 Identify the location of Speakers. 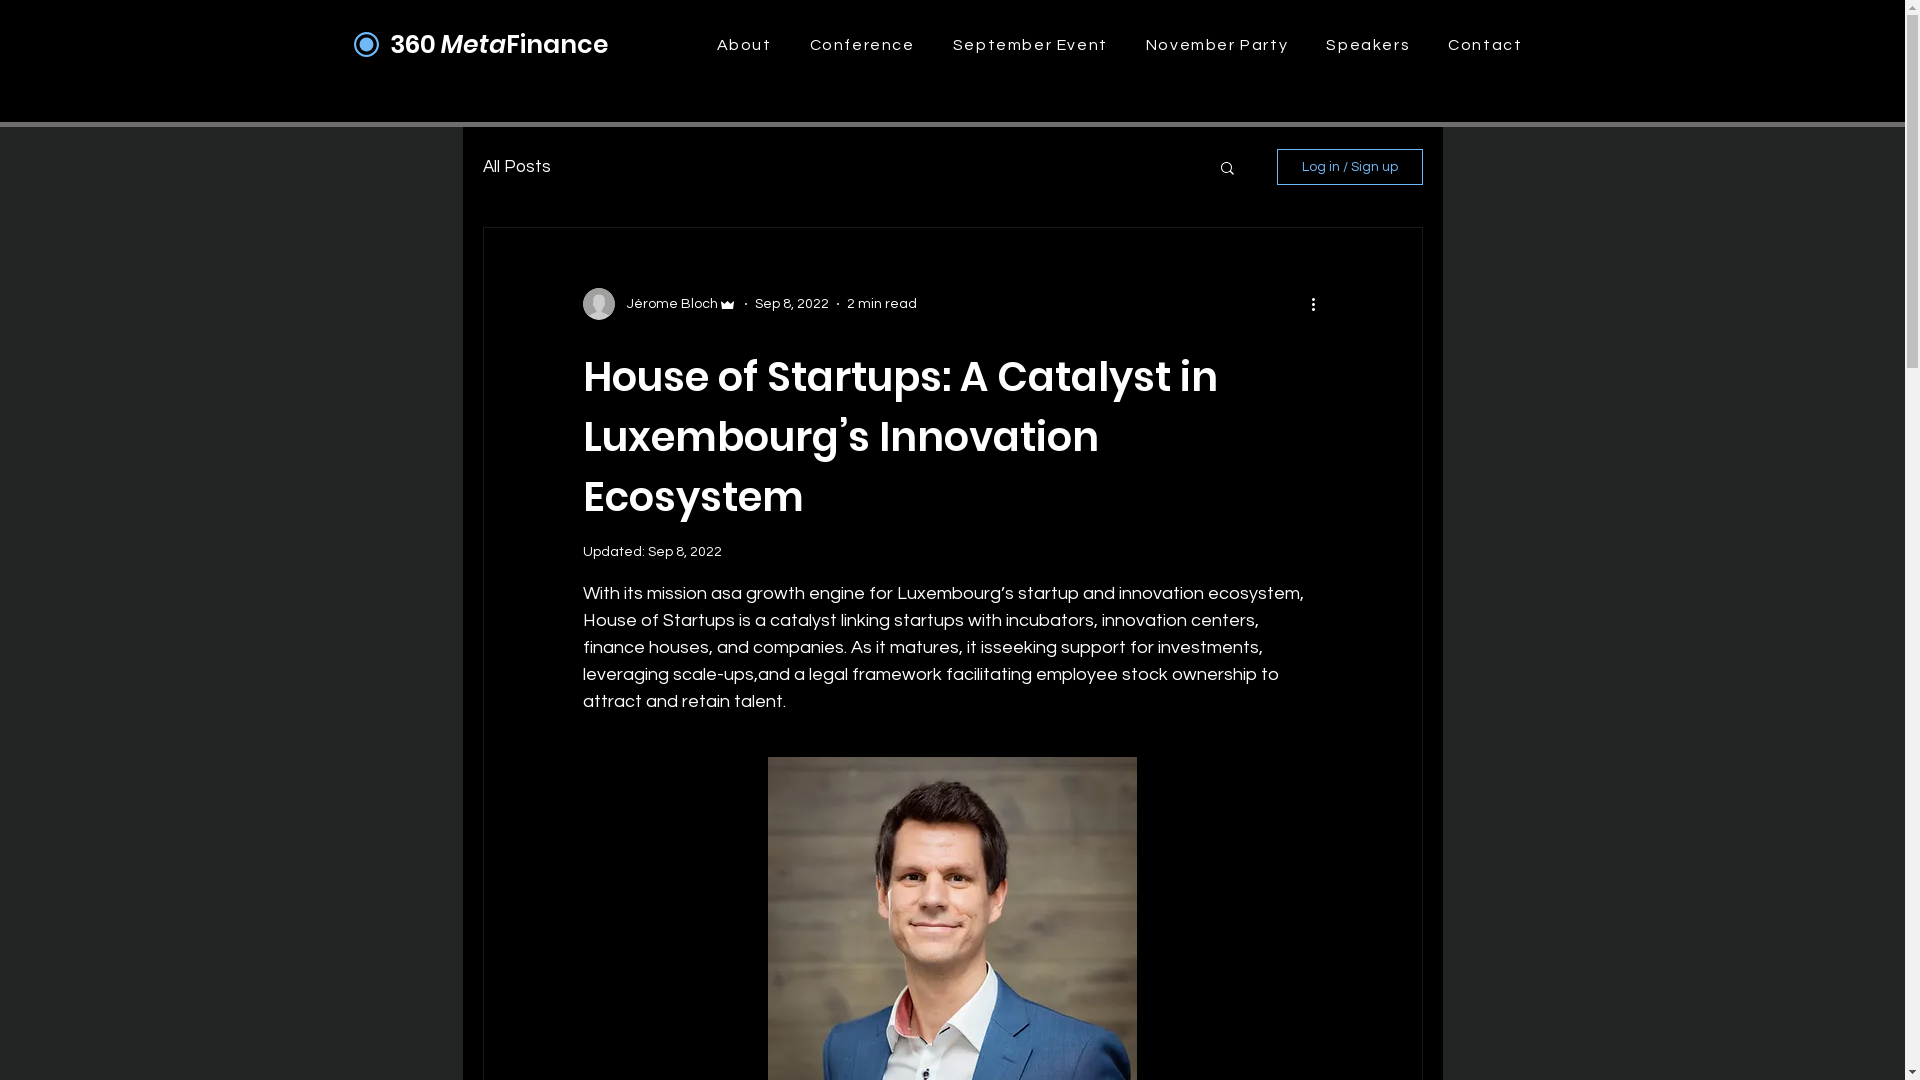
(1368, 45).